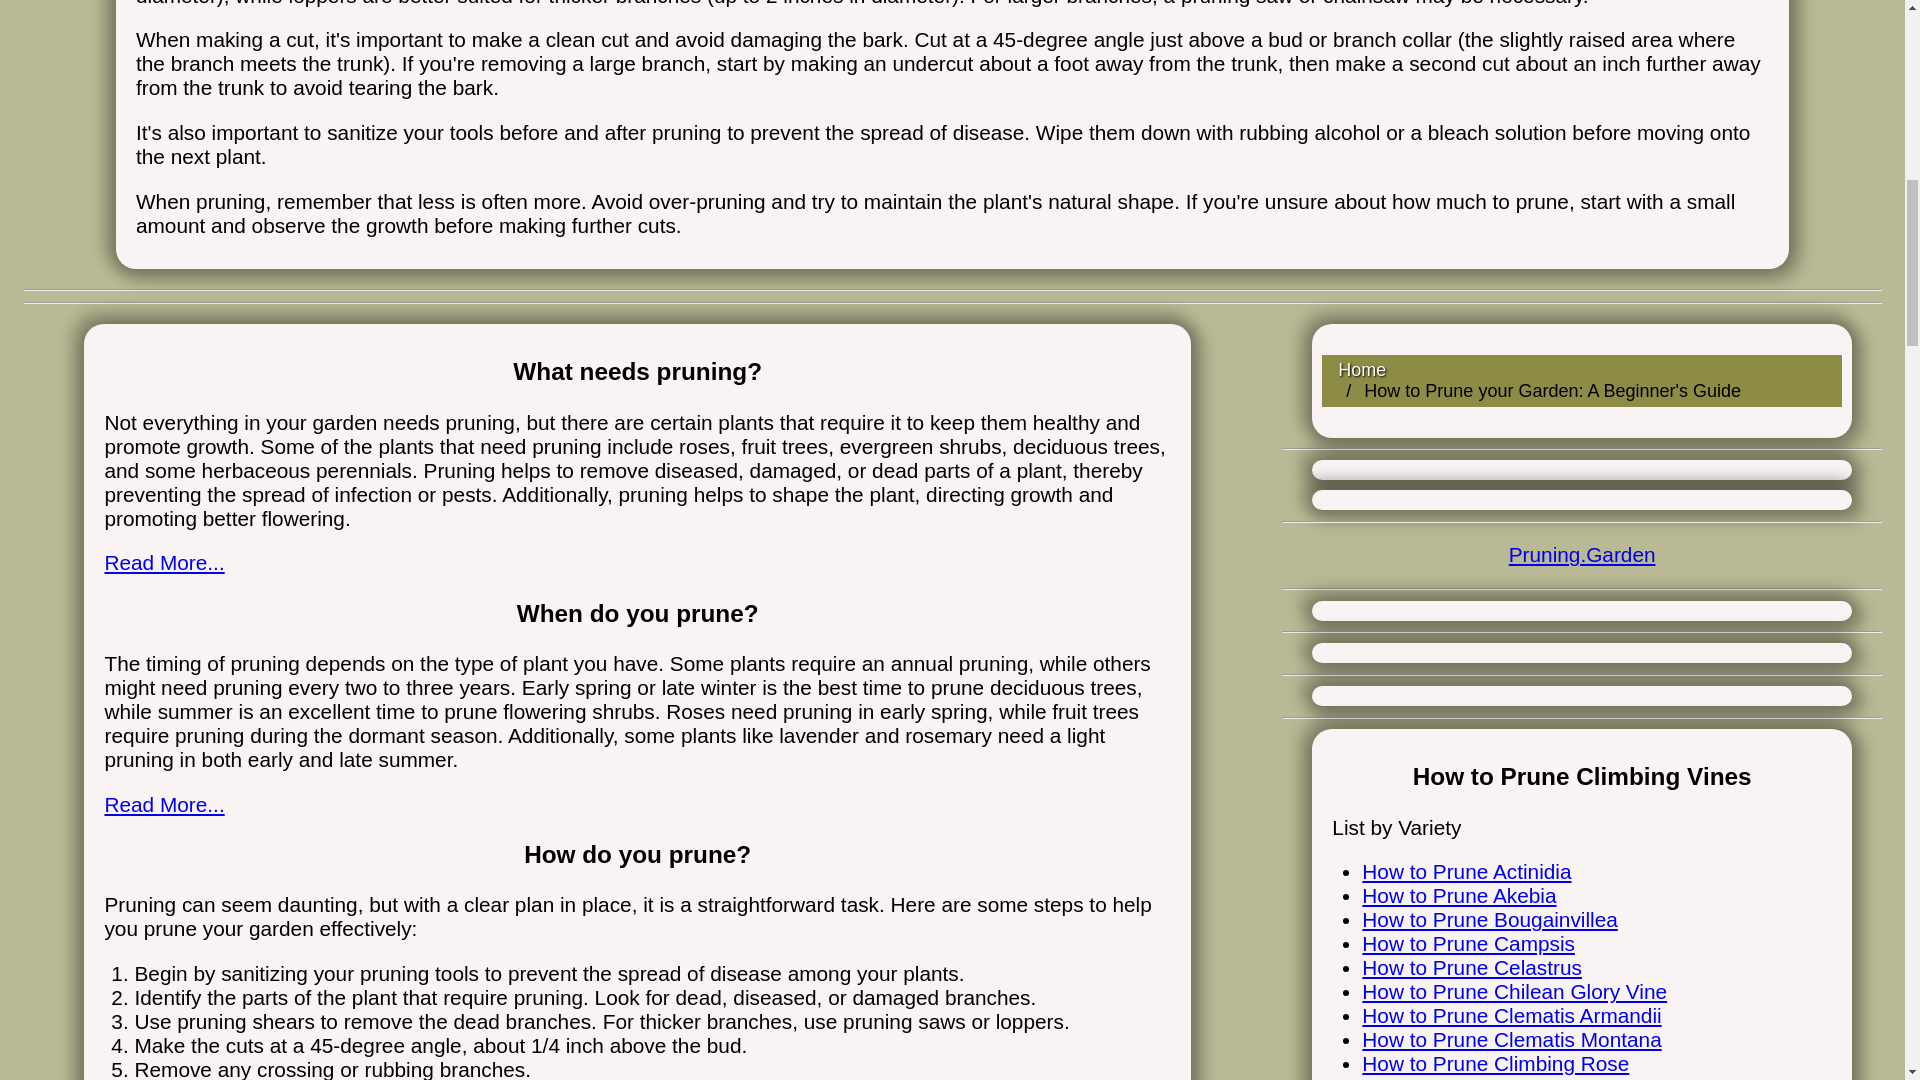  What do you see at coordinates (1362, 370) in the screenshot?
I see `Home` at bounding box center [1362, 370].